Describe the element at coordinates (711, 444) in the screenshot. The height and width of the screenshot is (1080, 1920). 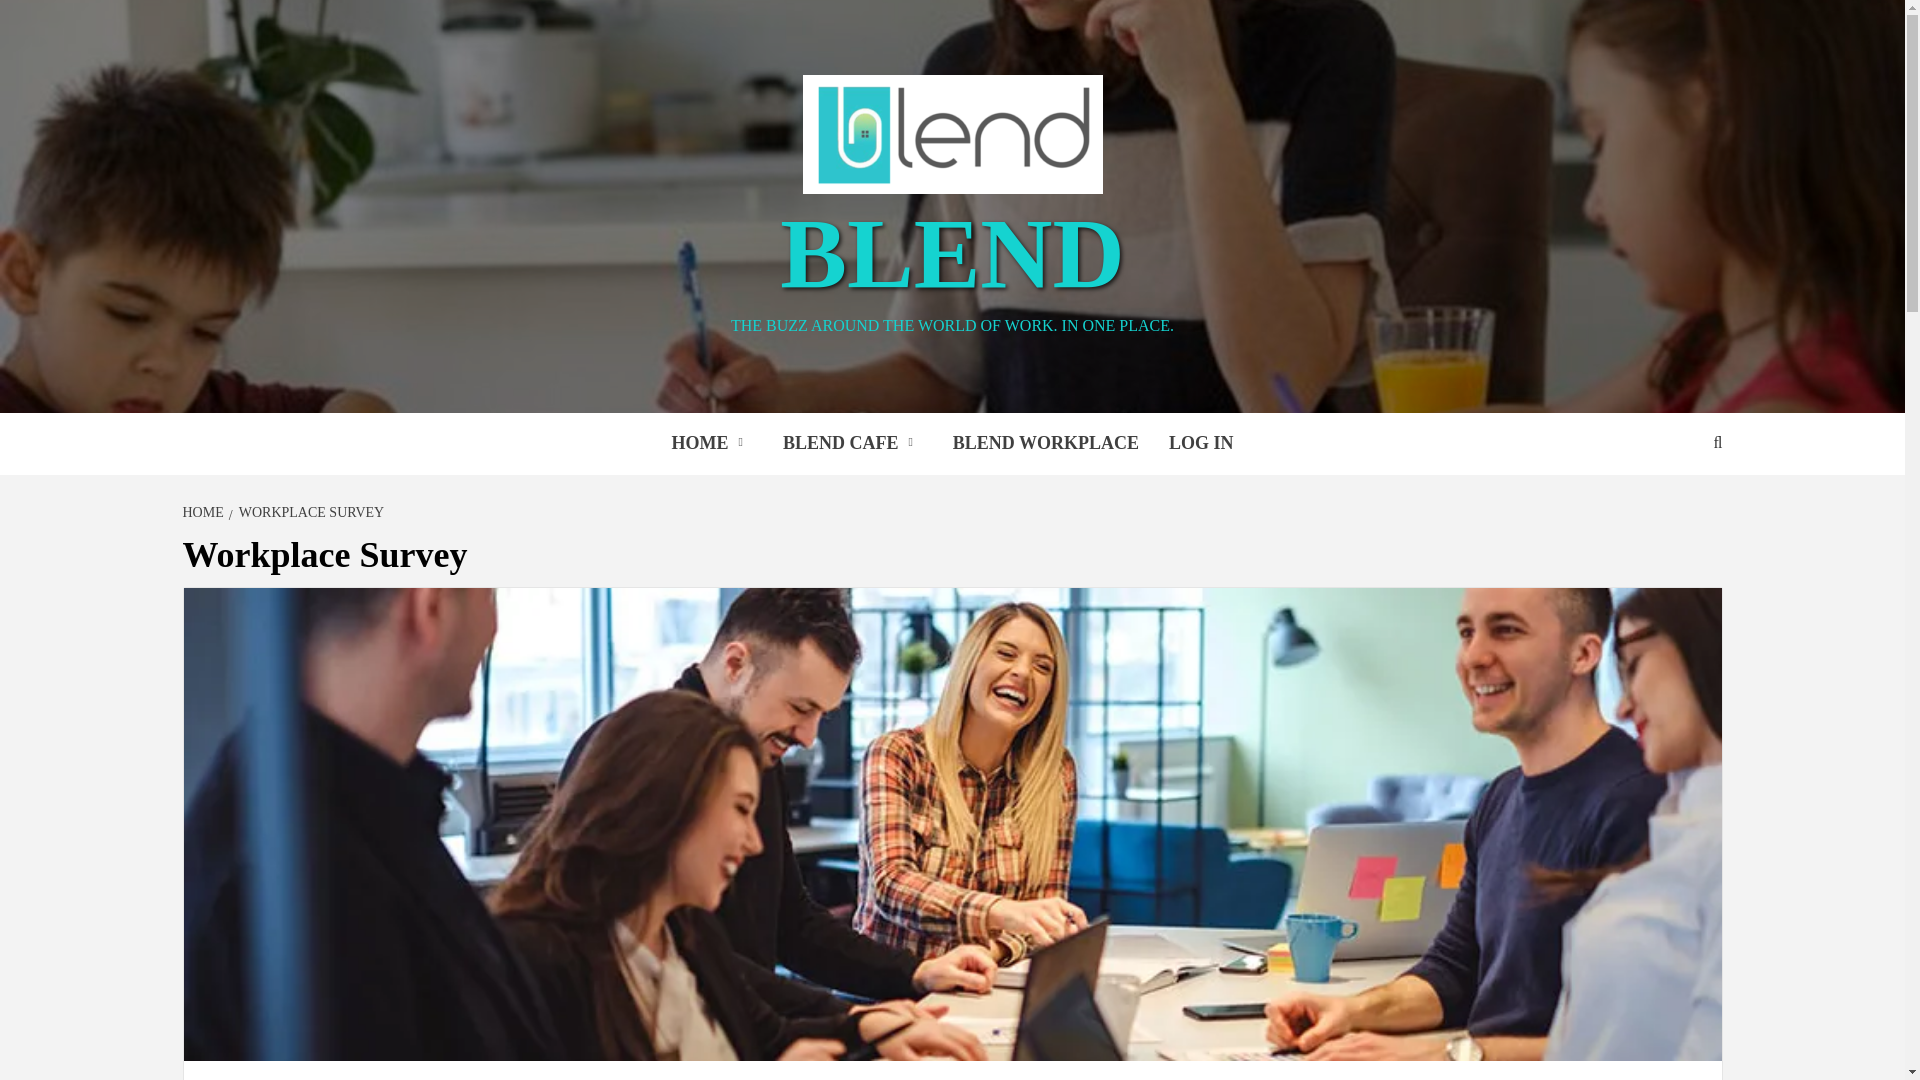
I see `HOME` at that location.